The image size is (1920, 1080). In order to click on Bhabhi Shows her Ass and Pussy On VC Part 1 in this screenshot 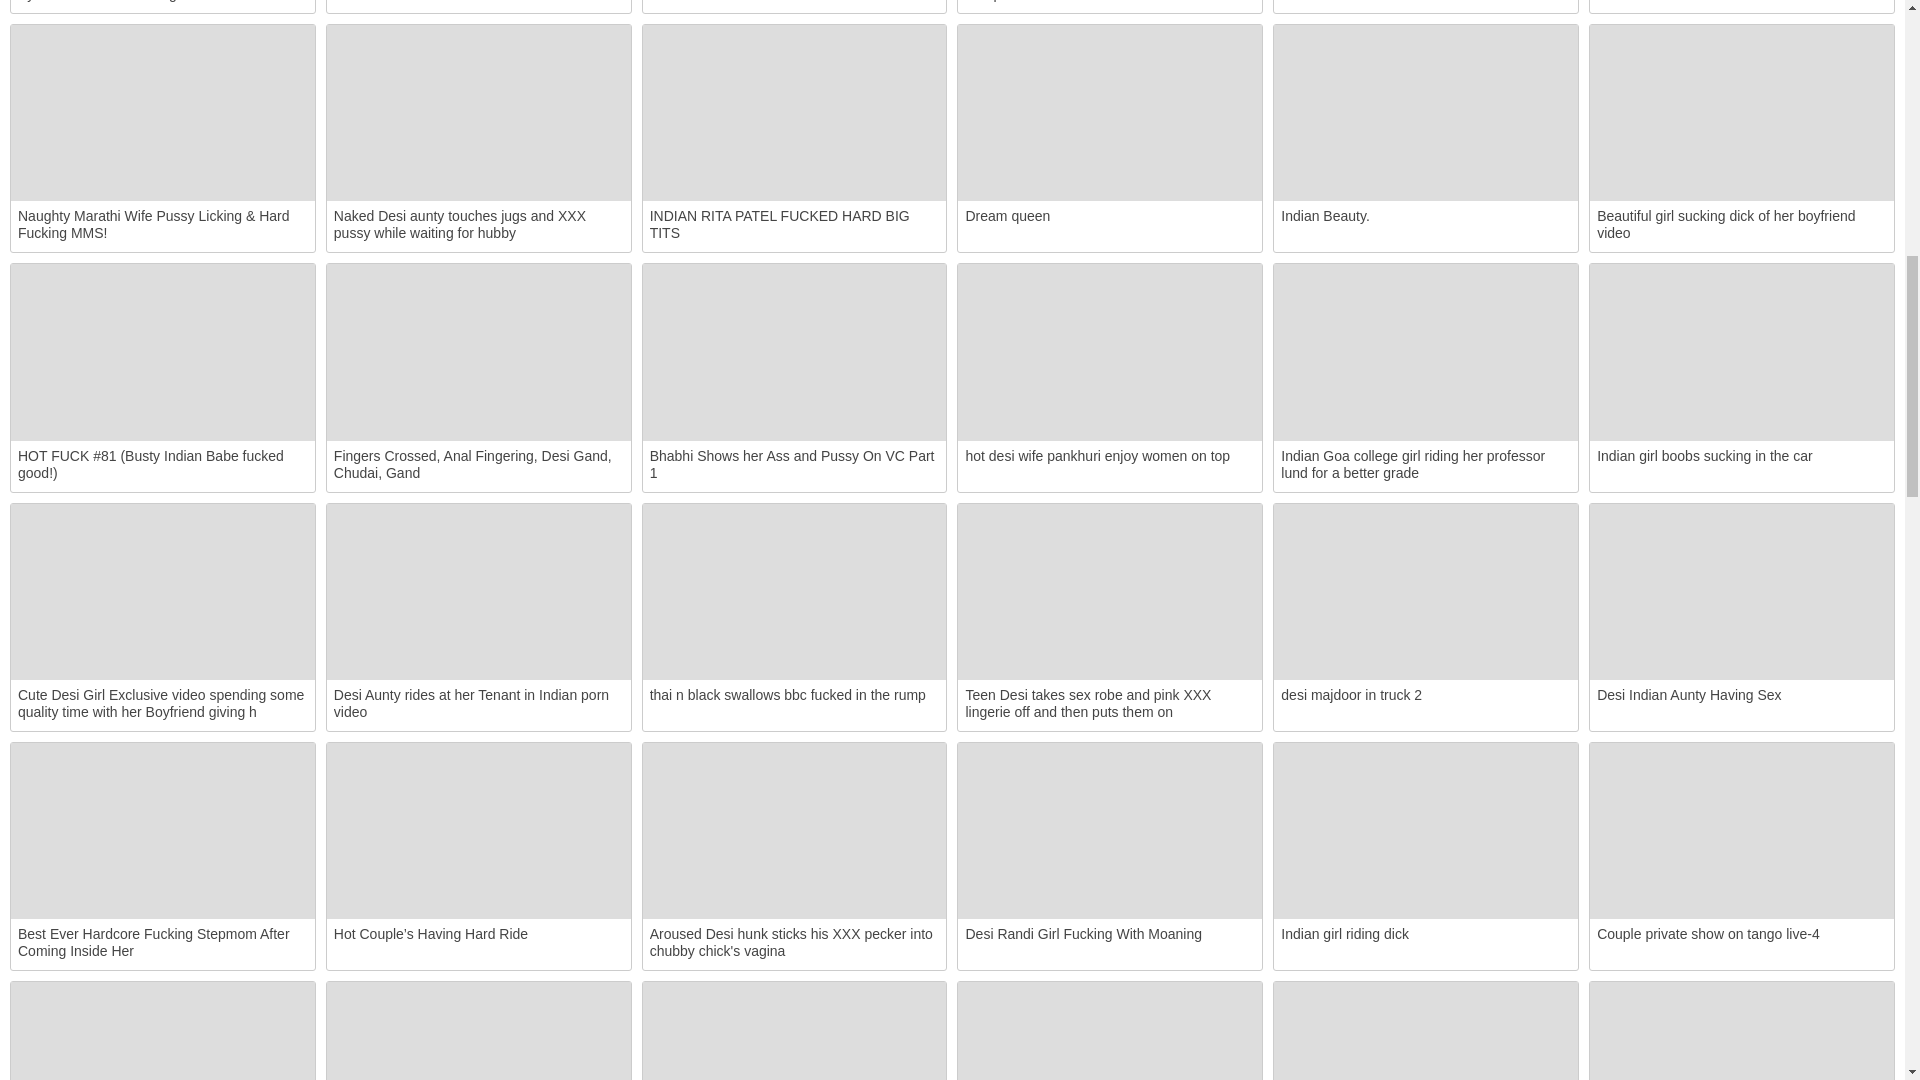, I will do `click(794, 351)`.